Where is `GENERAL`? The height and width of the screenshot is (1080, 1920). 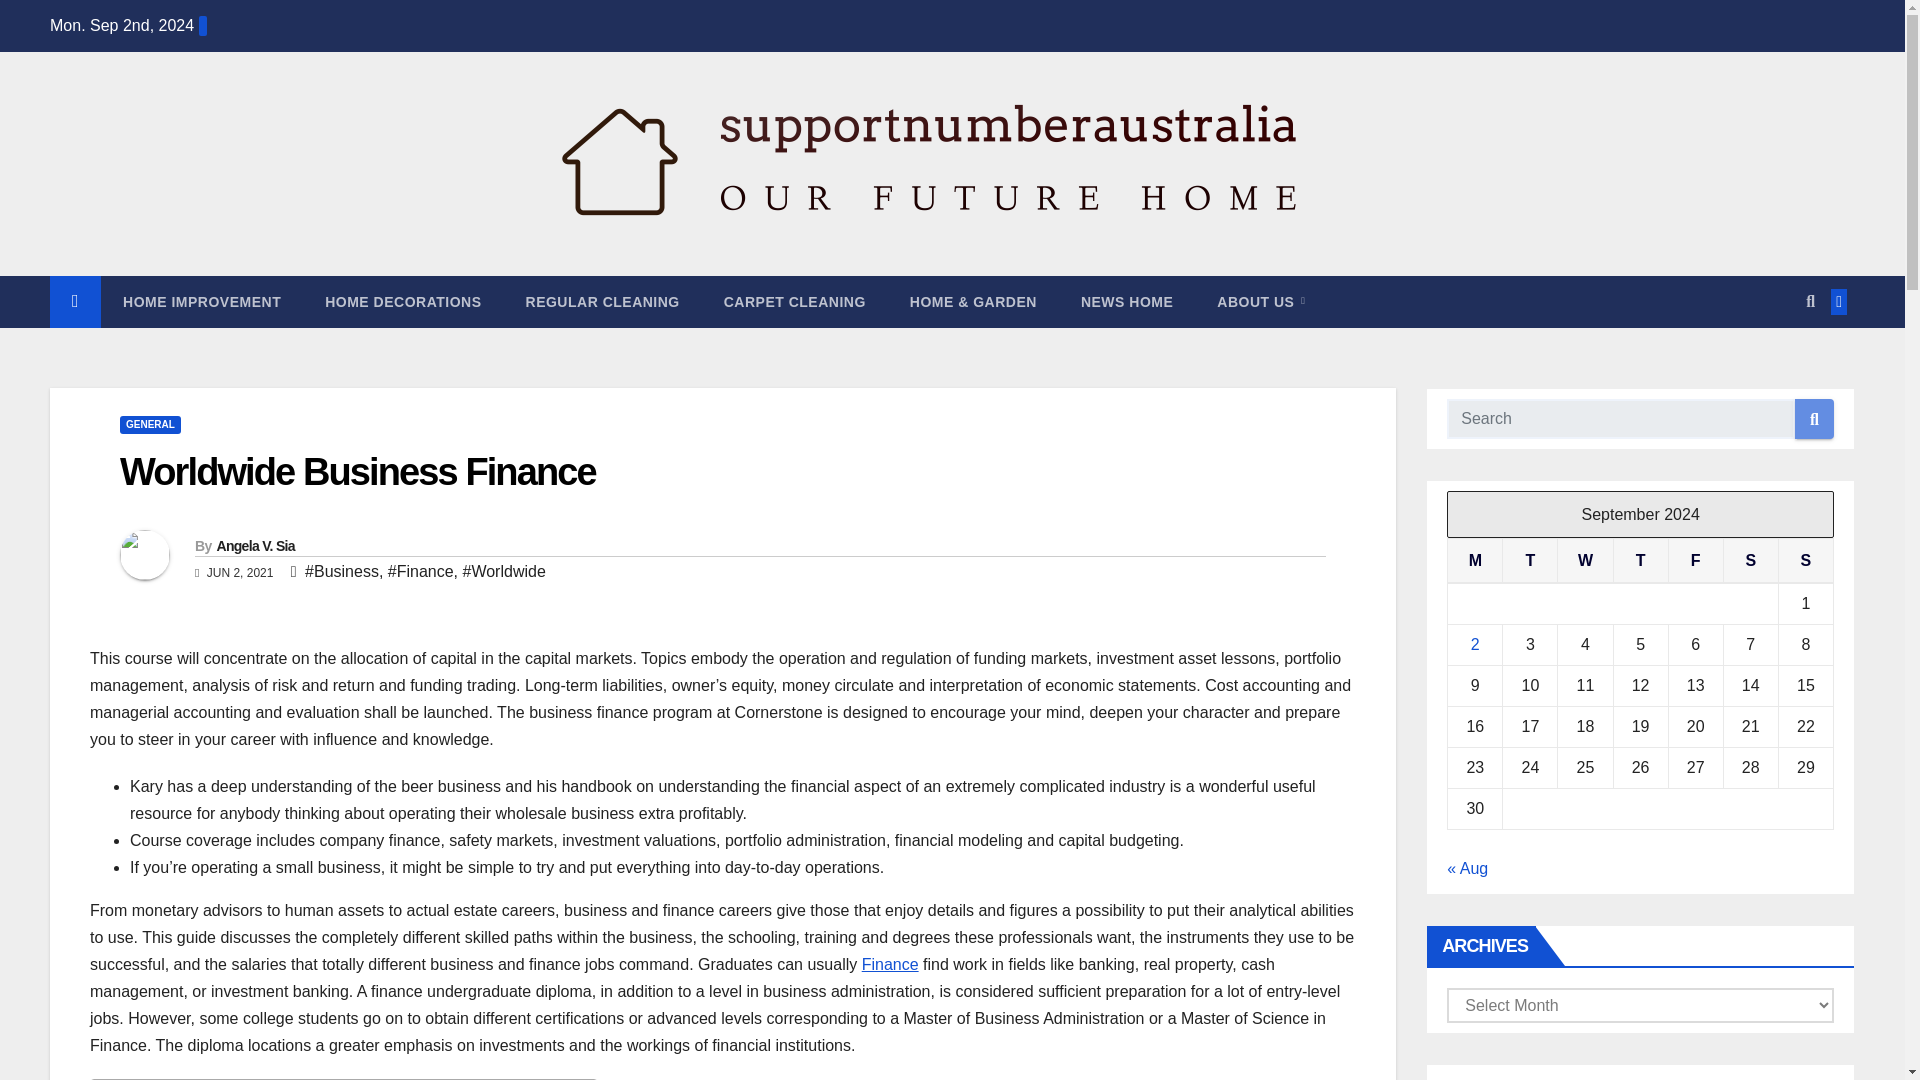 GENERAL is located at coordinates (150, 424).